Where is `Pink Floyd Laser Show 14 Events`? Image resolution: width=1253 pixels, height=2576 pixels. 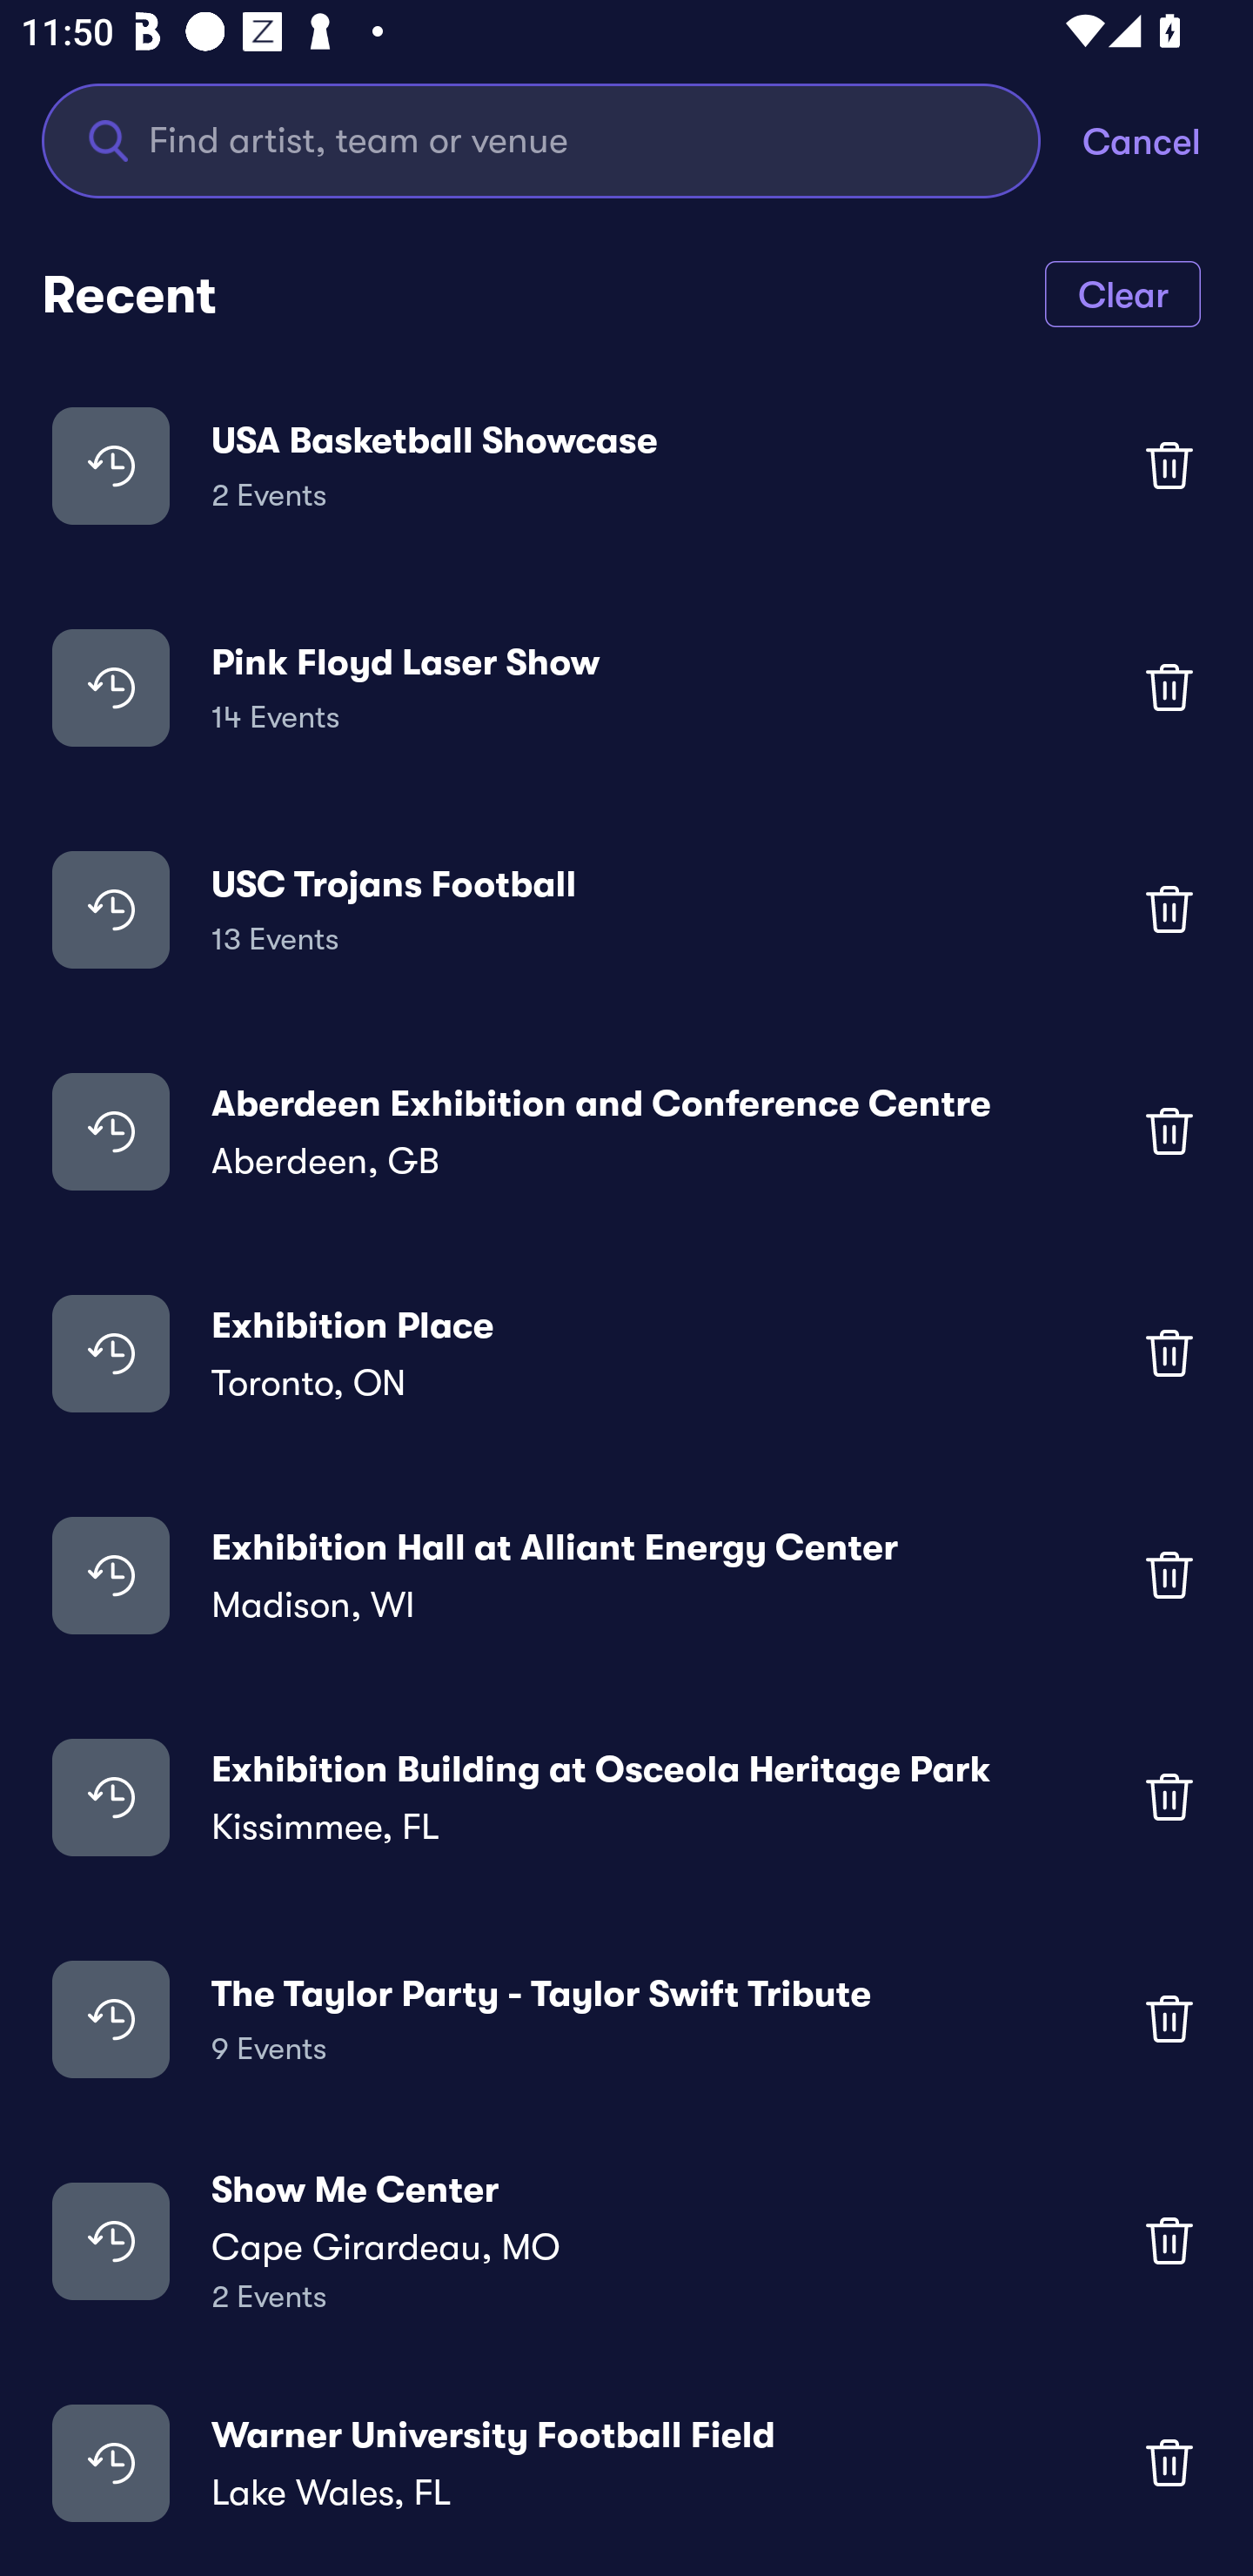
Pink Floyd Laser Show 14 Events is located at coordinates (626, 686).